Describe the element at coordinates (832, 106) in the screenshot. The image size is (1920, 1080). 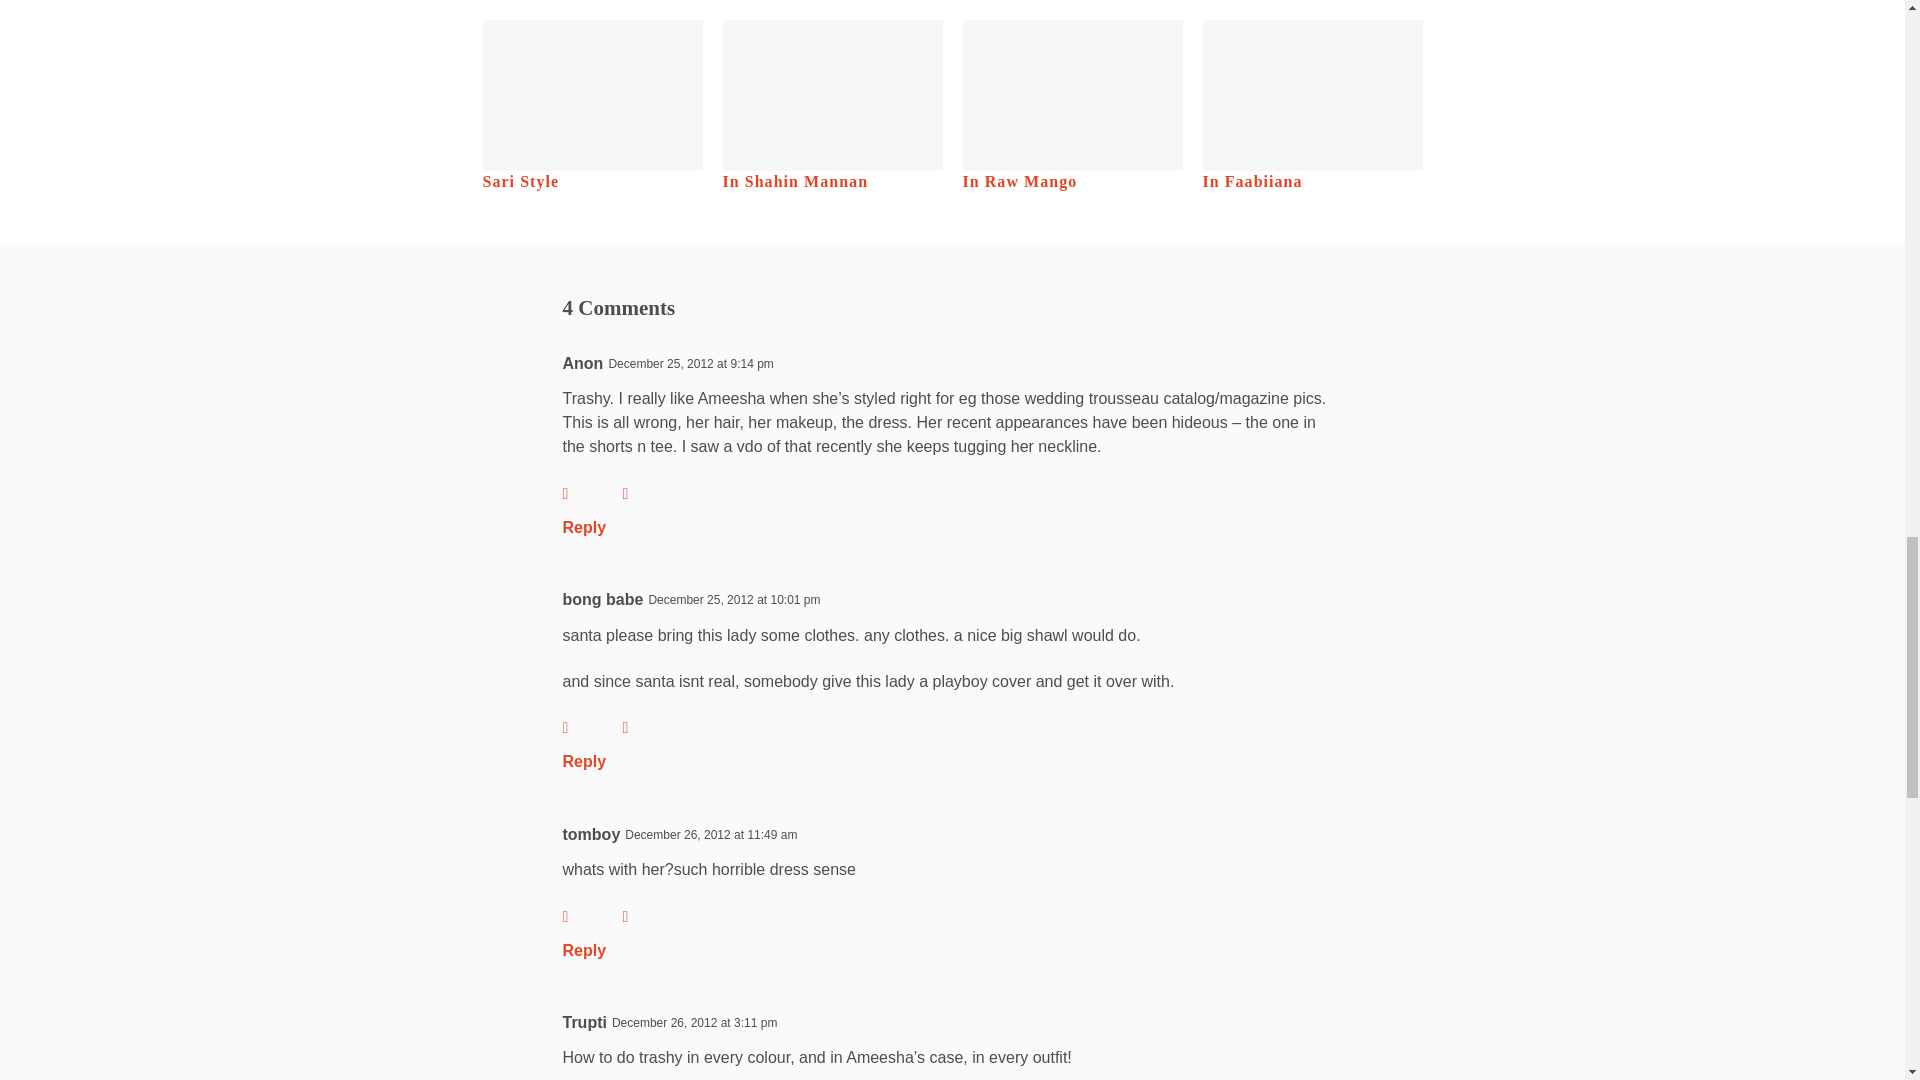
I see `In Shahin Mannan` at that location.